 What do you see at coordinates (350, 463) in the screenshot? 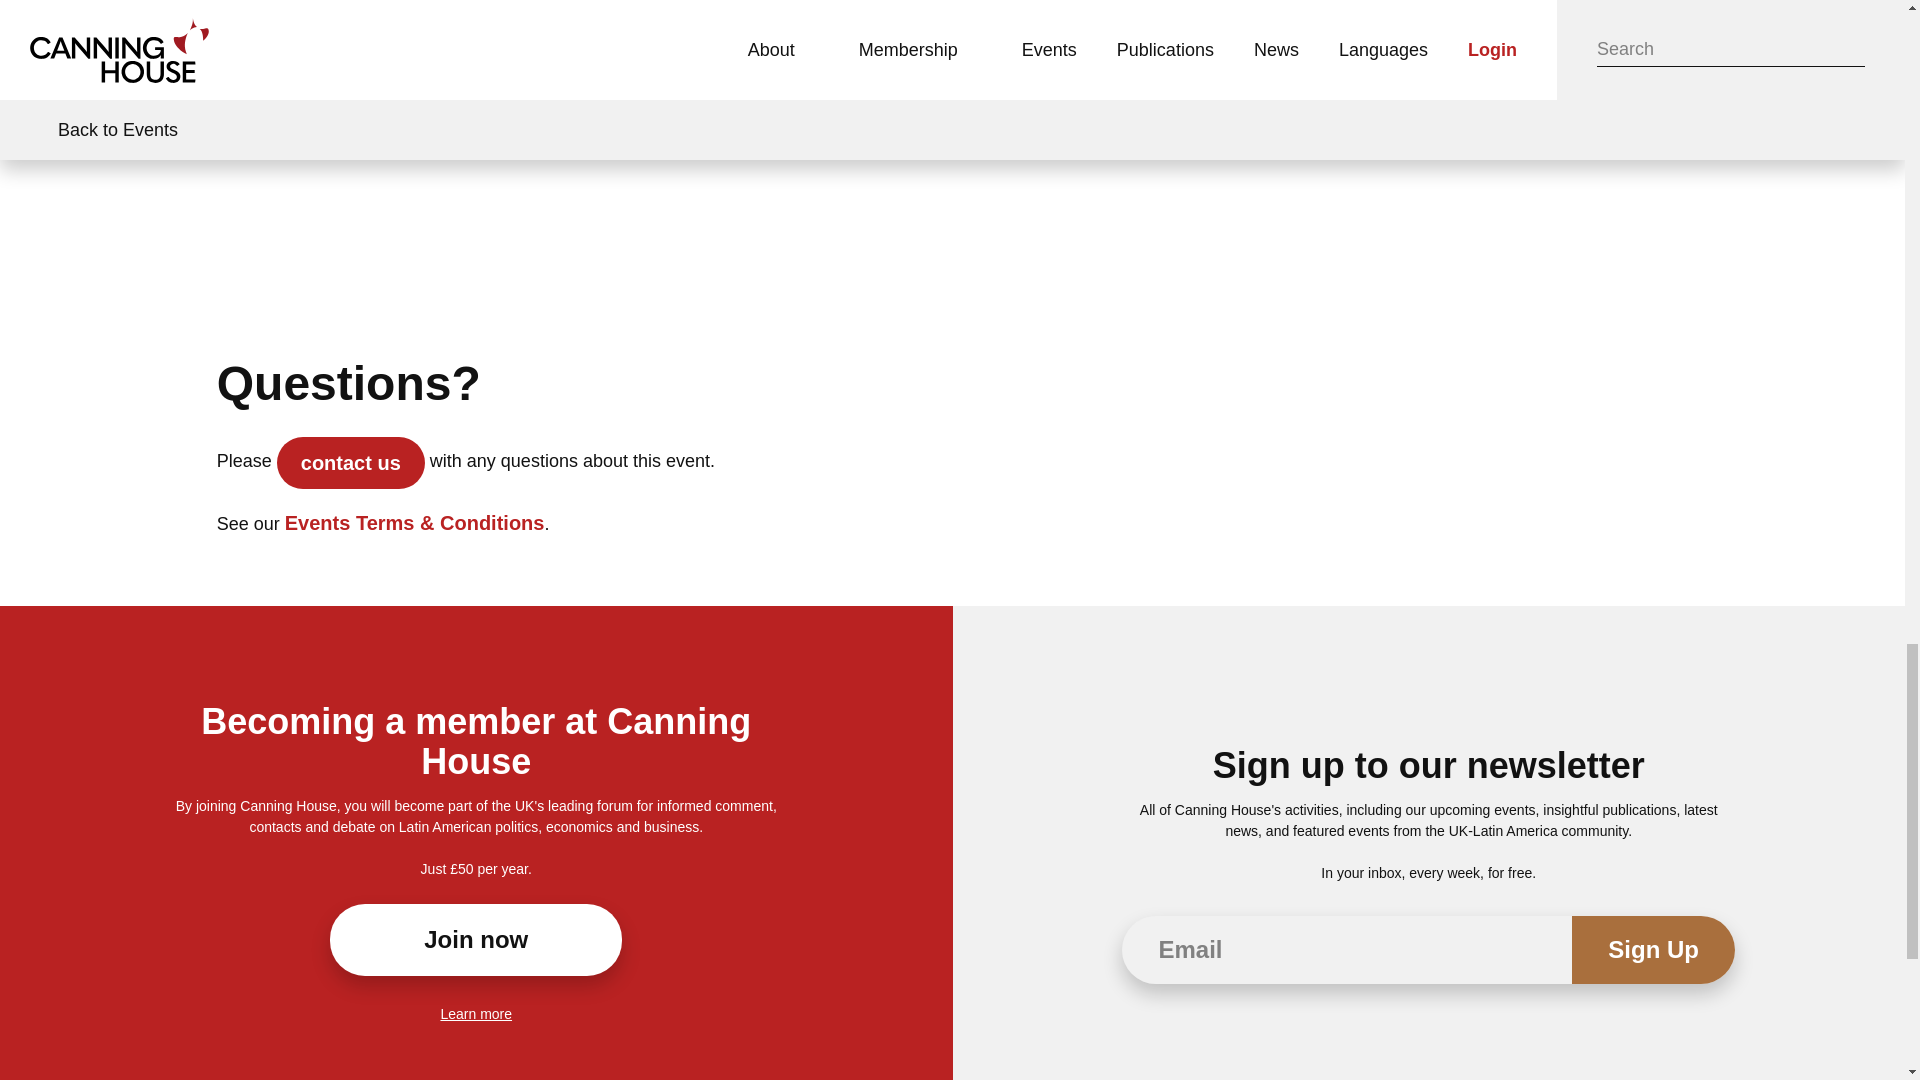
I see `contact us` at bounding box center [350, 463].